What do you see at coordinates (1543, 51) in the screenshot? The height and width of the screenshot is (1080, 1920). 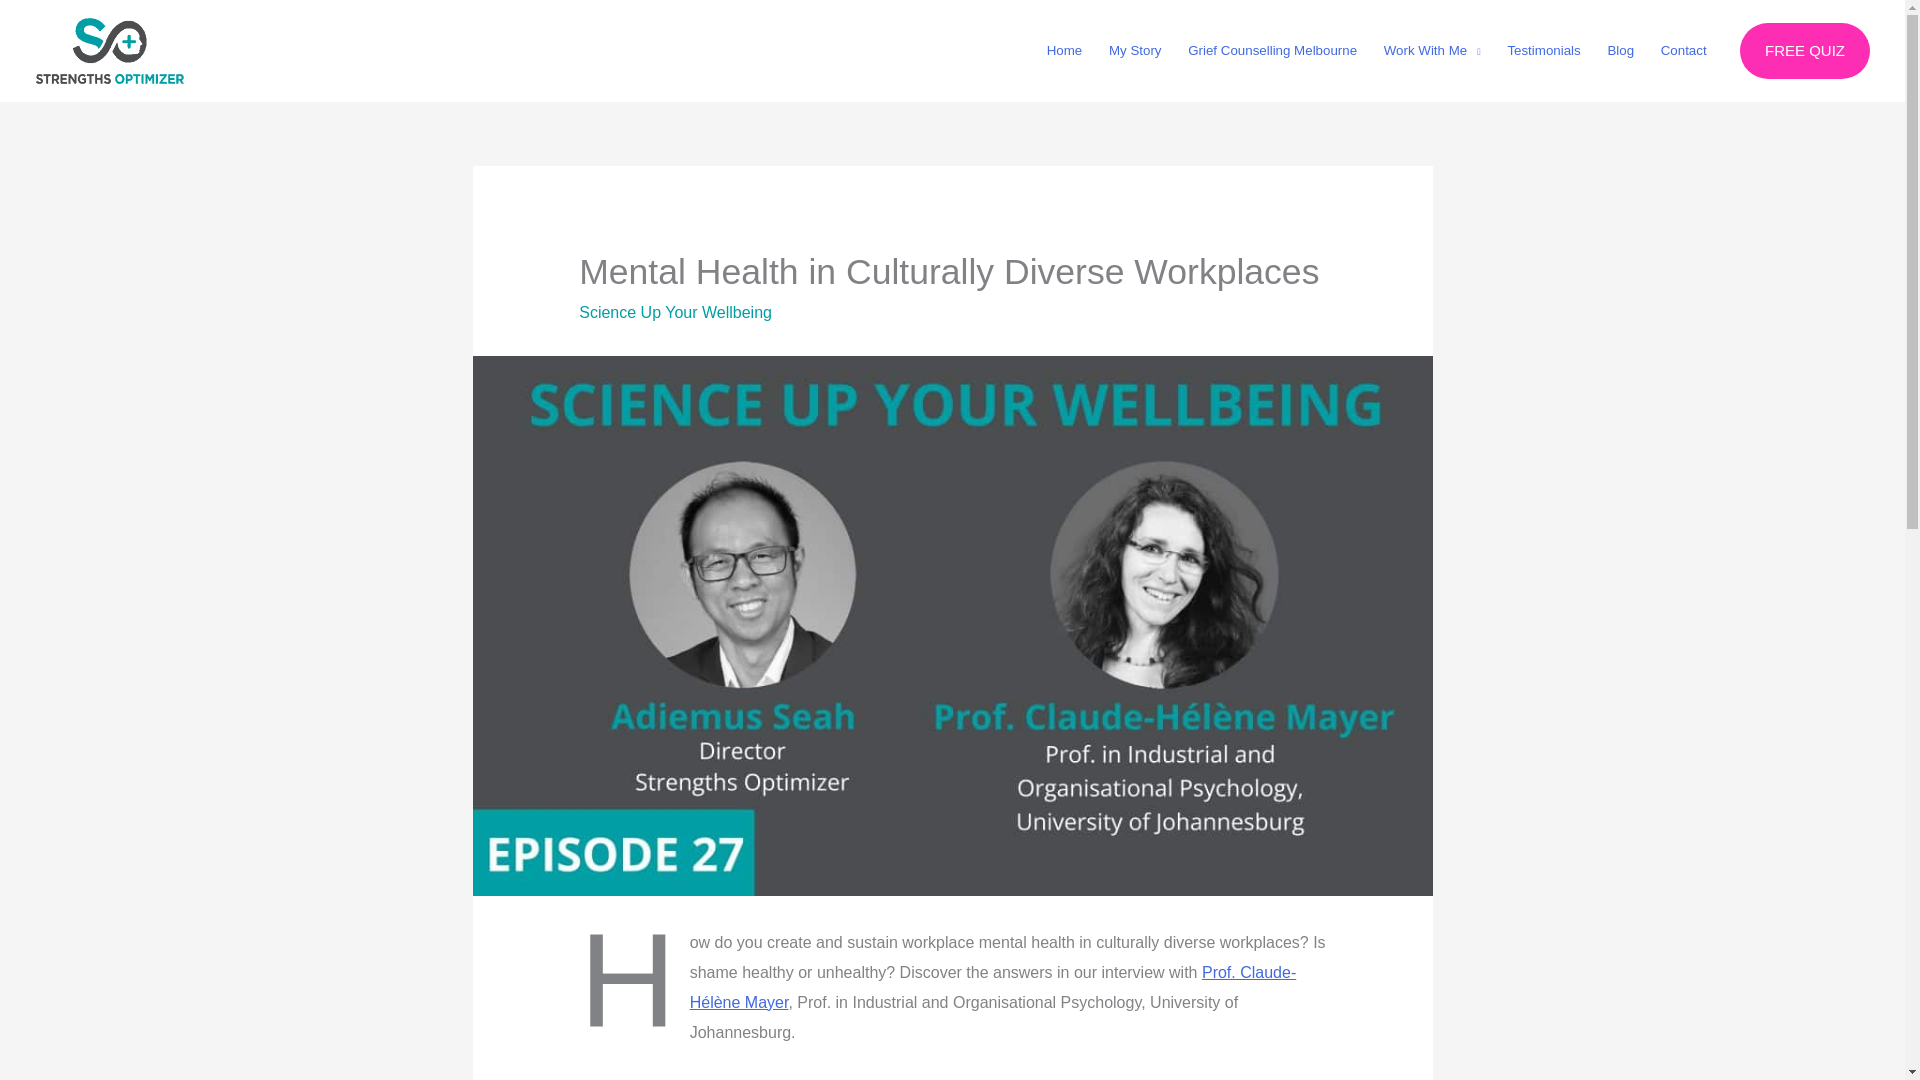 I see `Testimonials` at bounding box center [1543, 51].